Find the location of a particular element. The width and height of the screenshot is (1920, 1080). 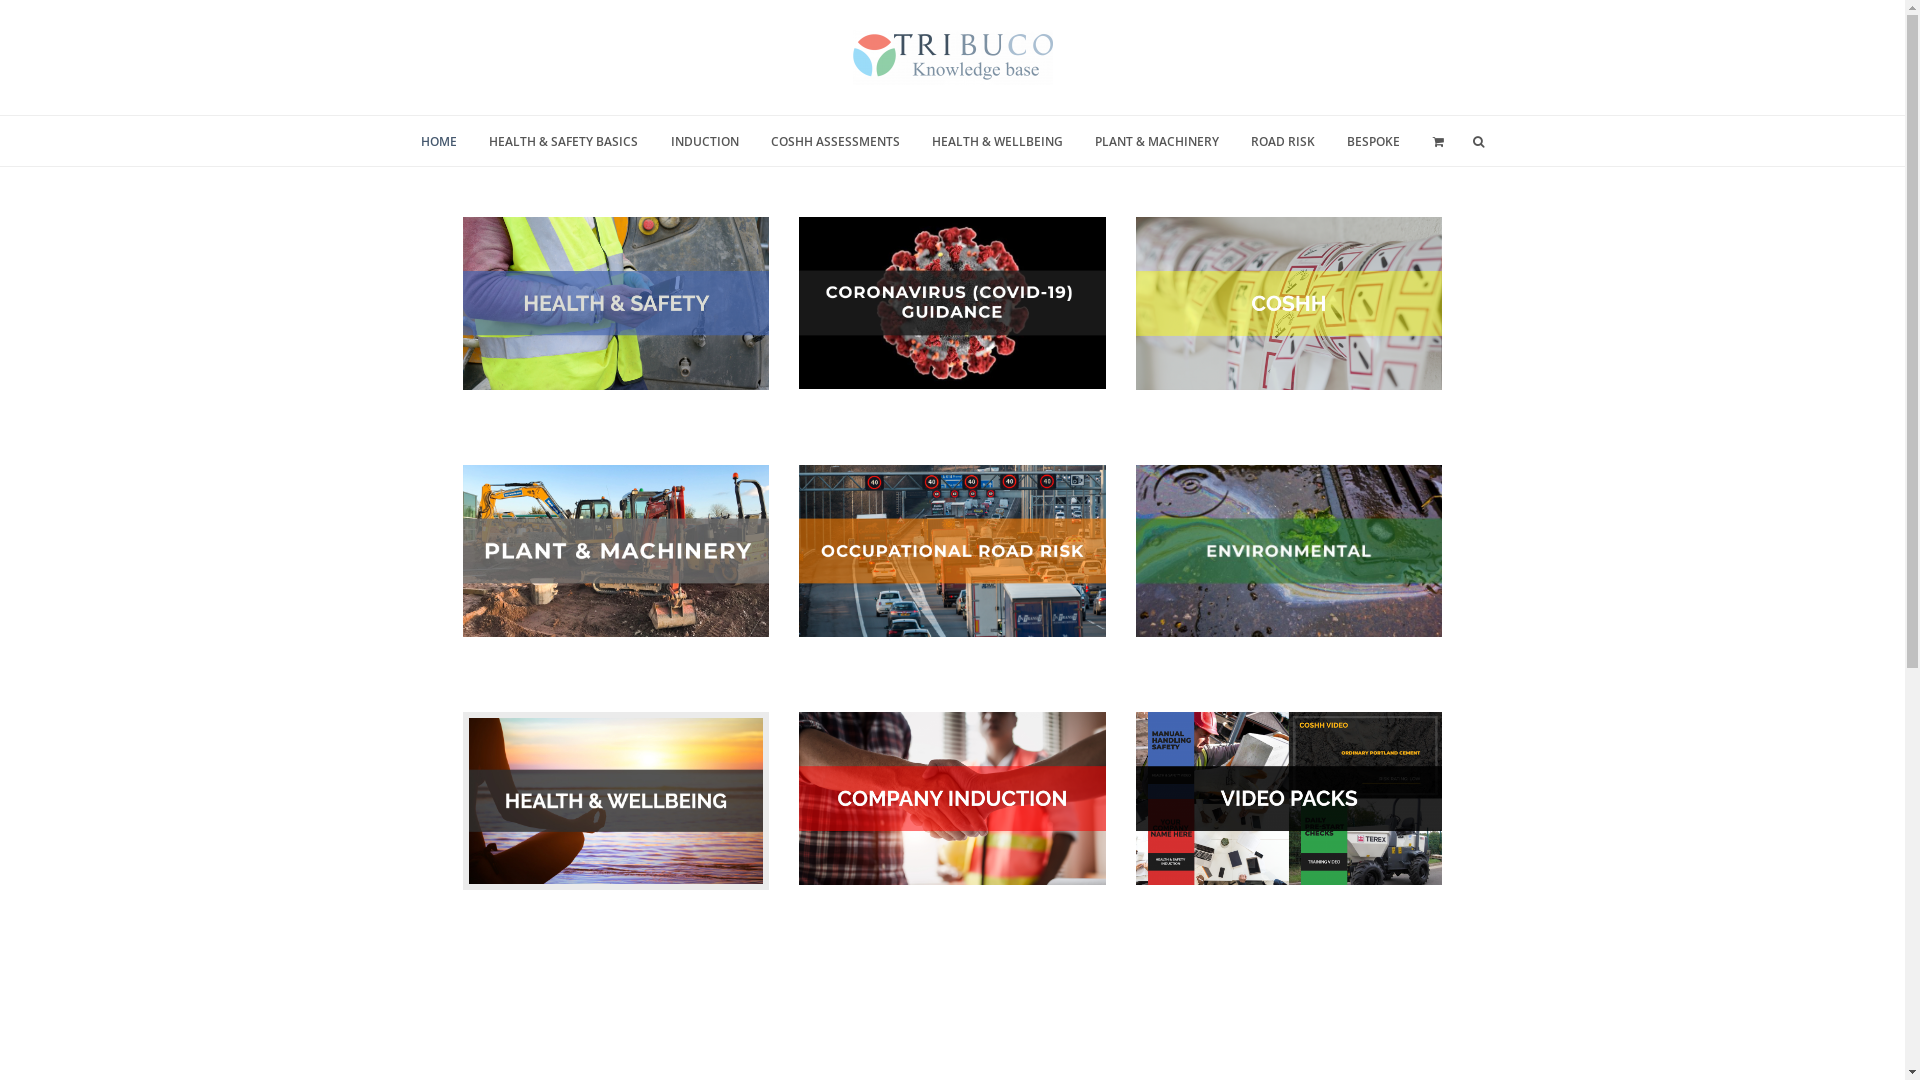

ROAD RISK is located at coordinates (1284, 141).